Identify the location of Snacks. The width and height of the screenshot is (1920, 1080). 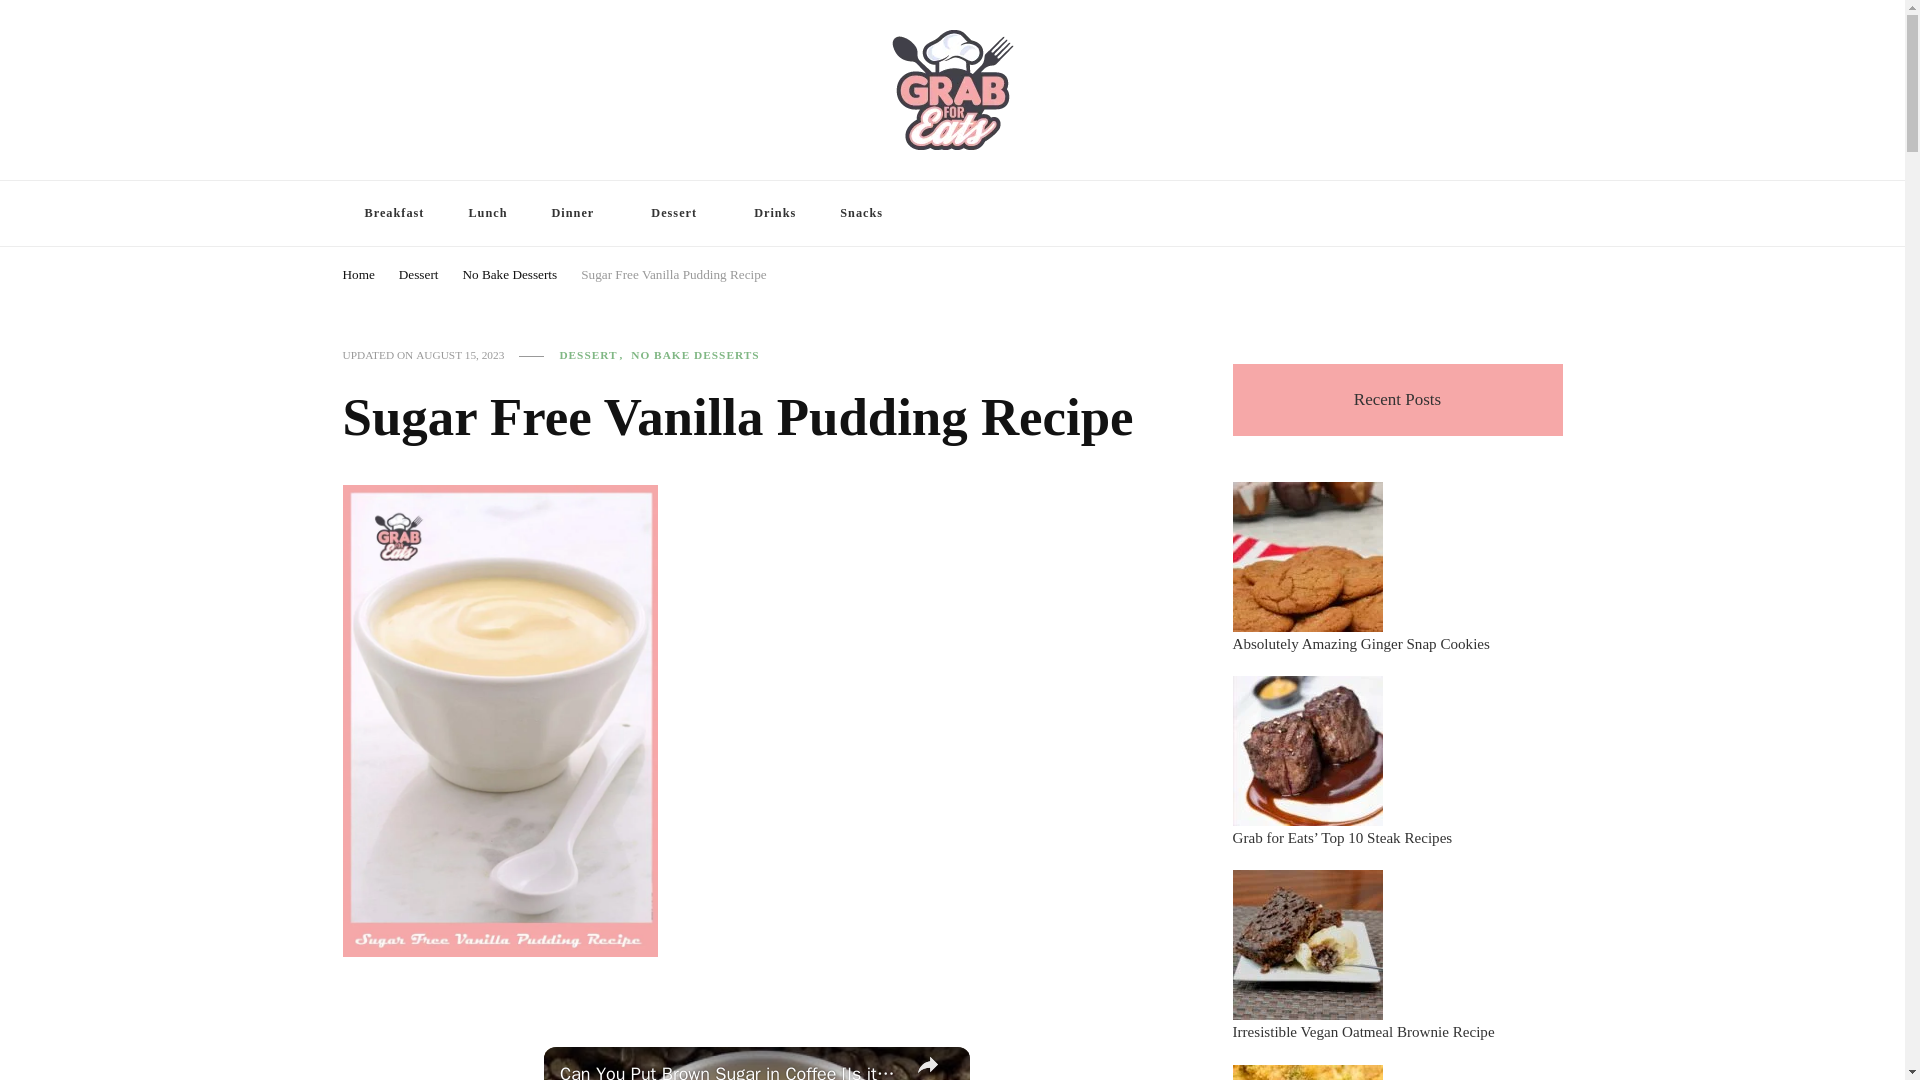
(860, 214).